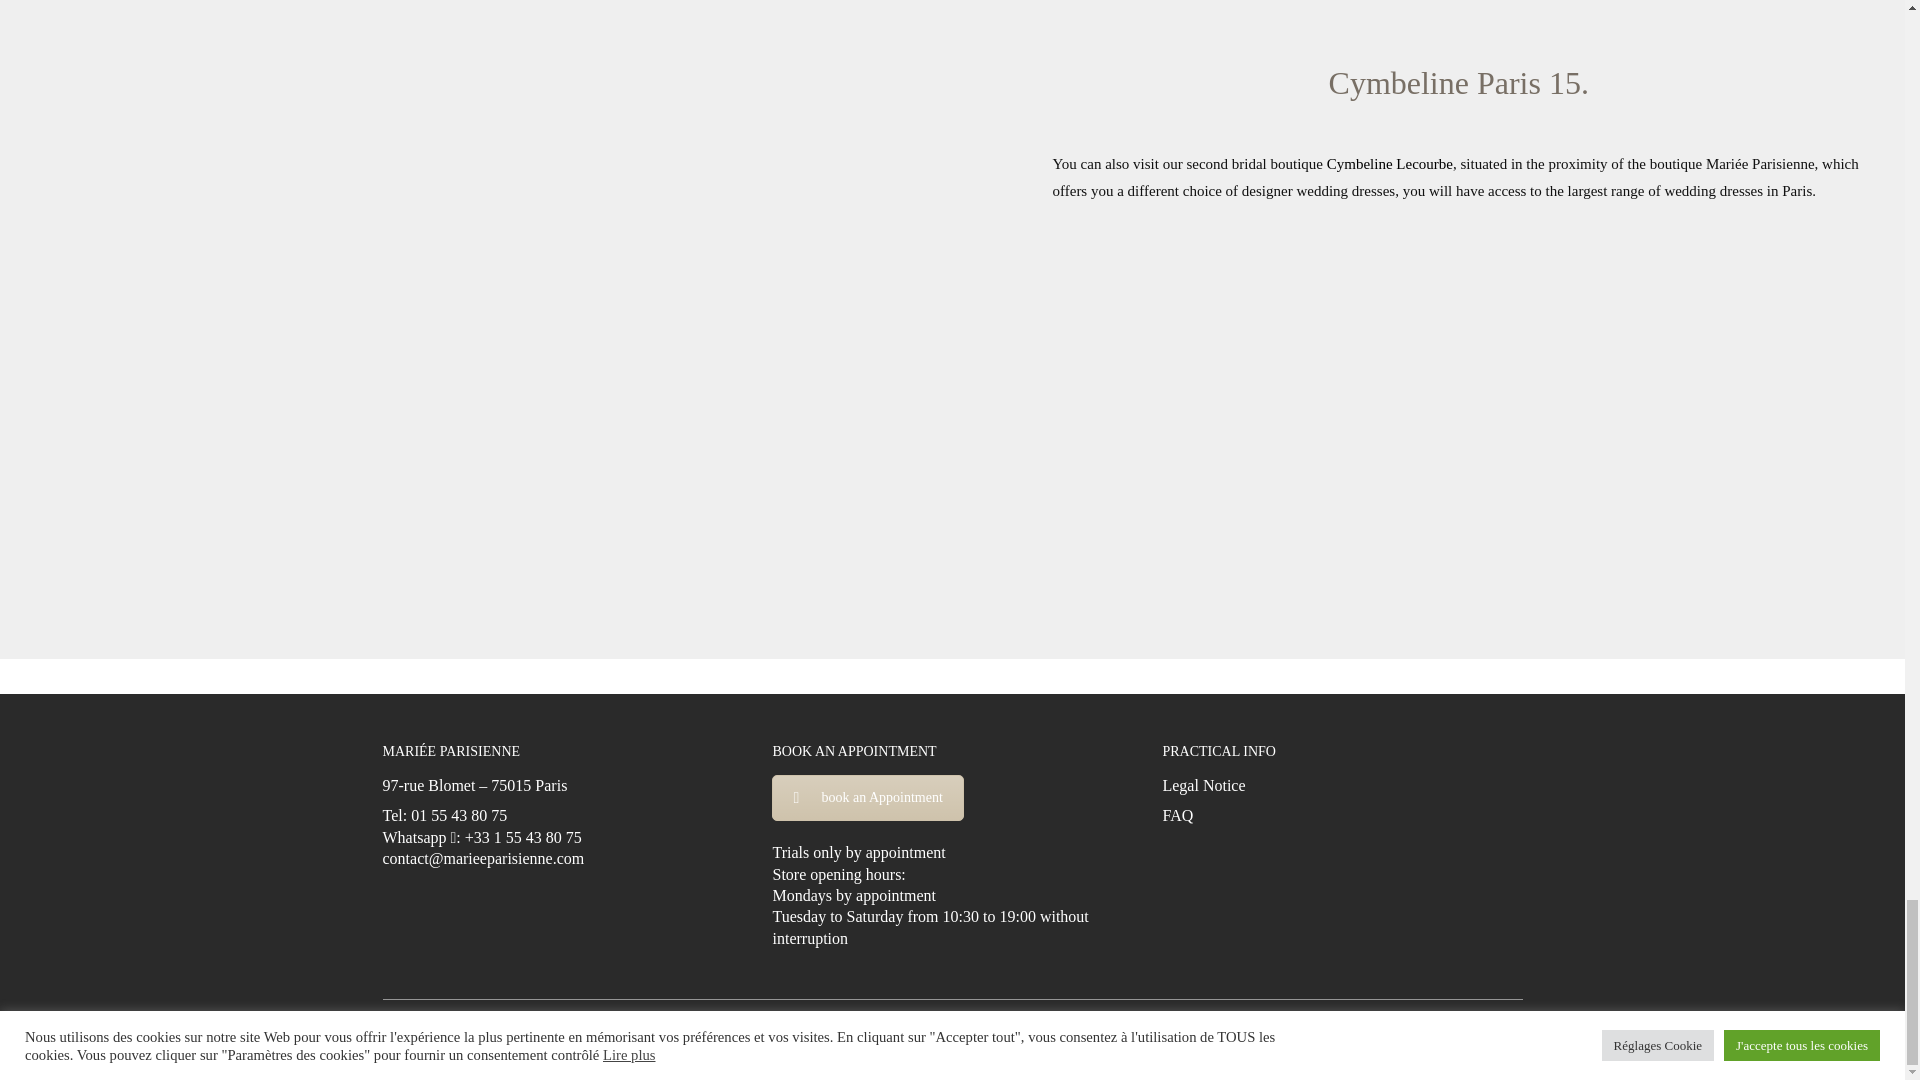 Image resolution: width=1920 pixels, height=1080 pixels. What do you see at coordinates (1352, 1035) in the screenshot?
I see `TikTok` at bounding box center [1352, 1035].